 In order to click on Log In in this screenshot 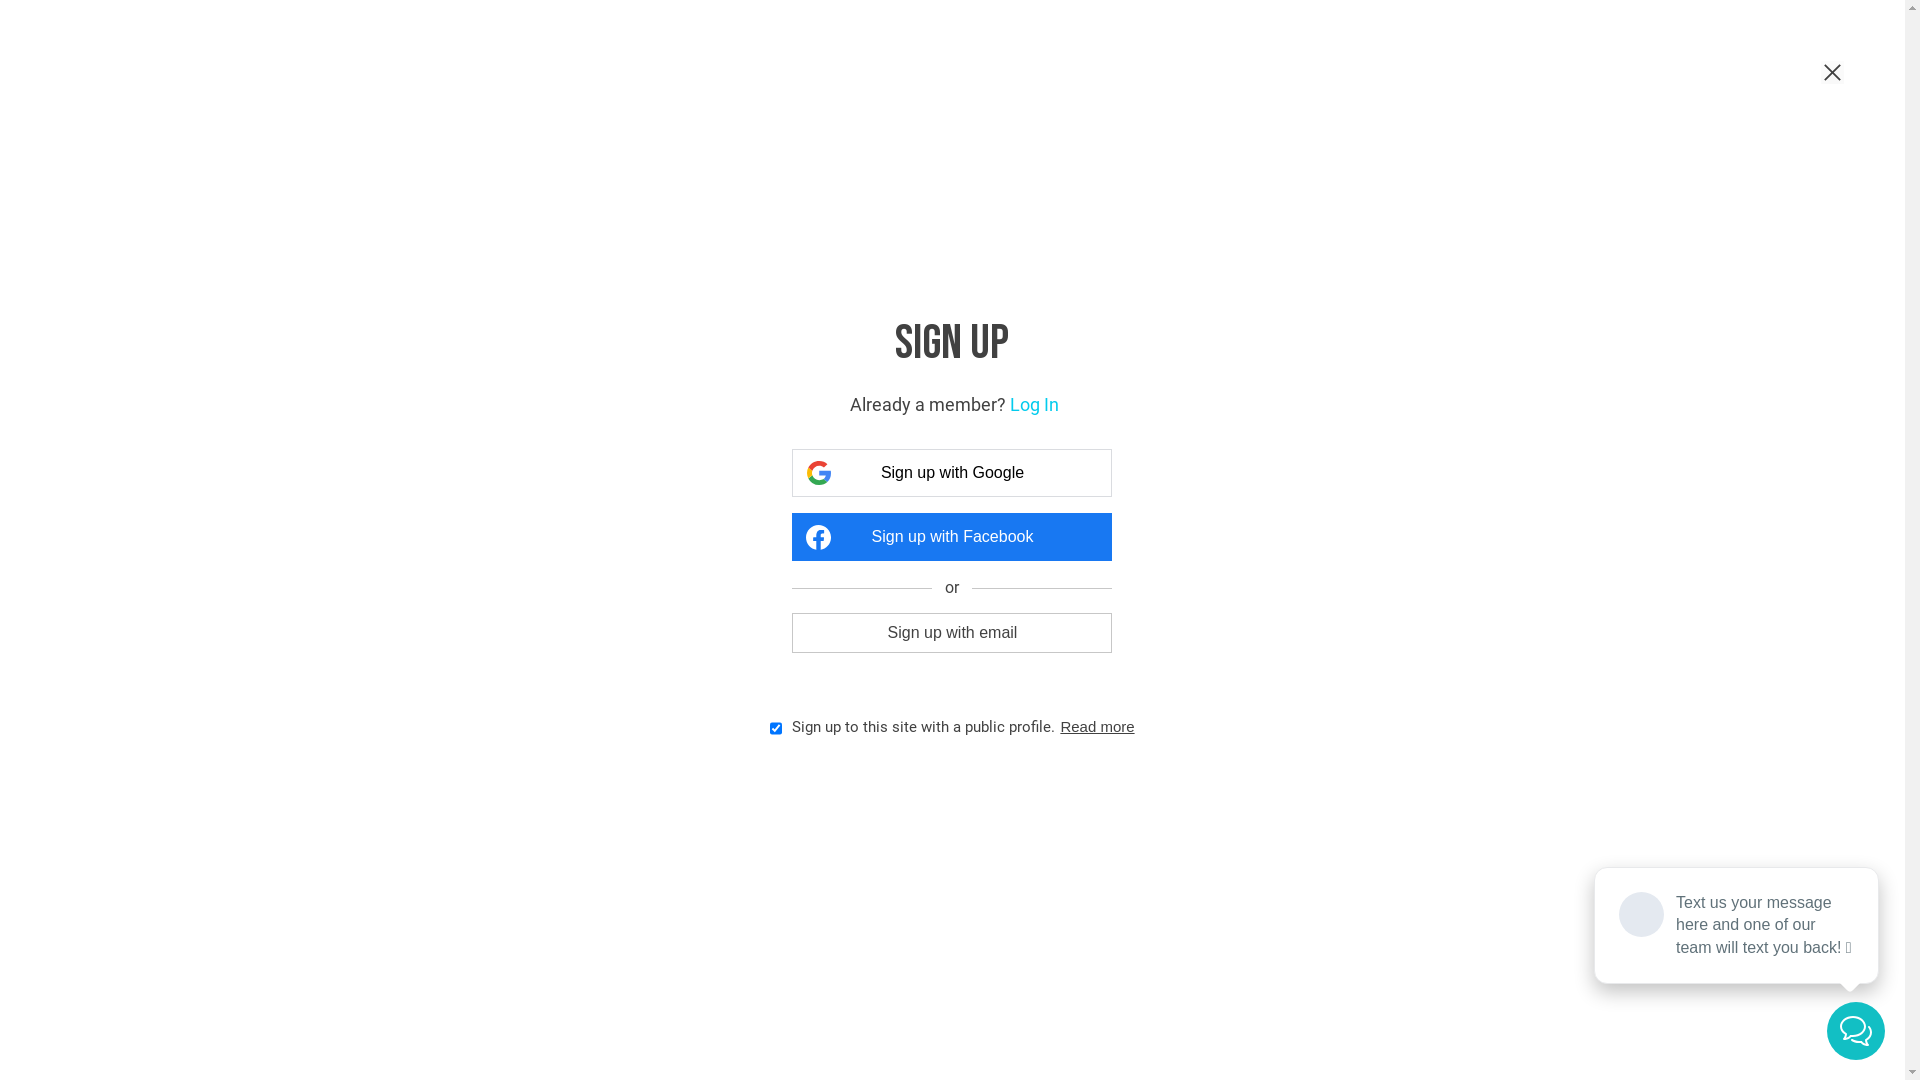, I will do `click(1034, 404)`.